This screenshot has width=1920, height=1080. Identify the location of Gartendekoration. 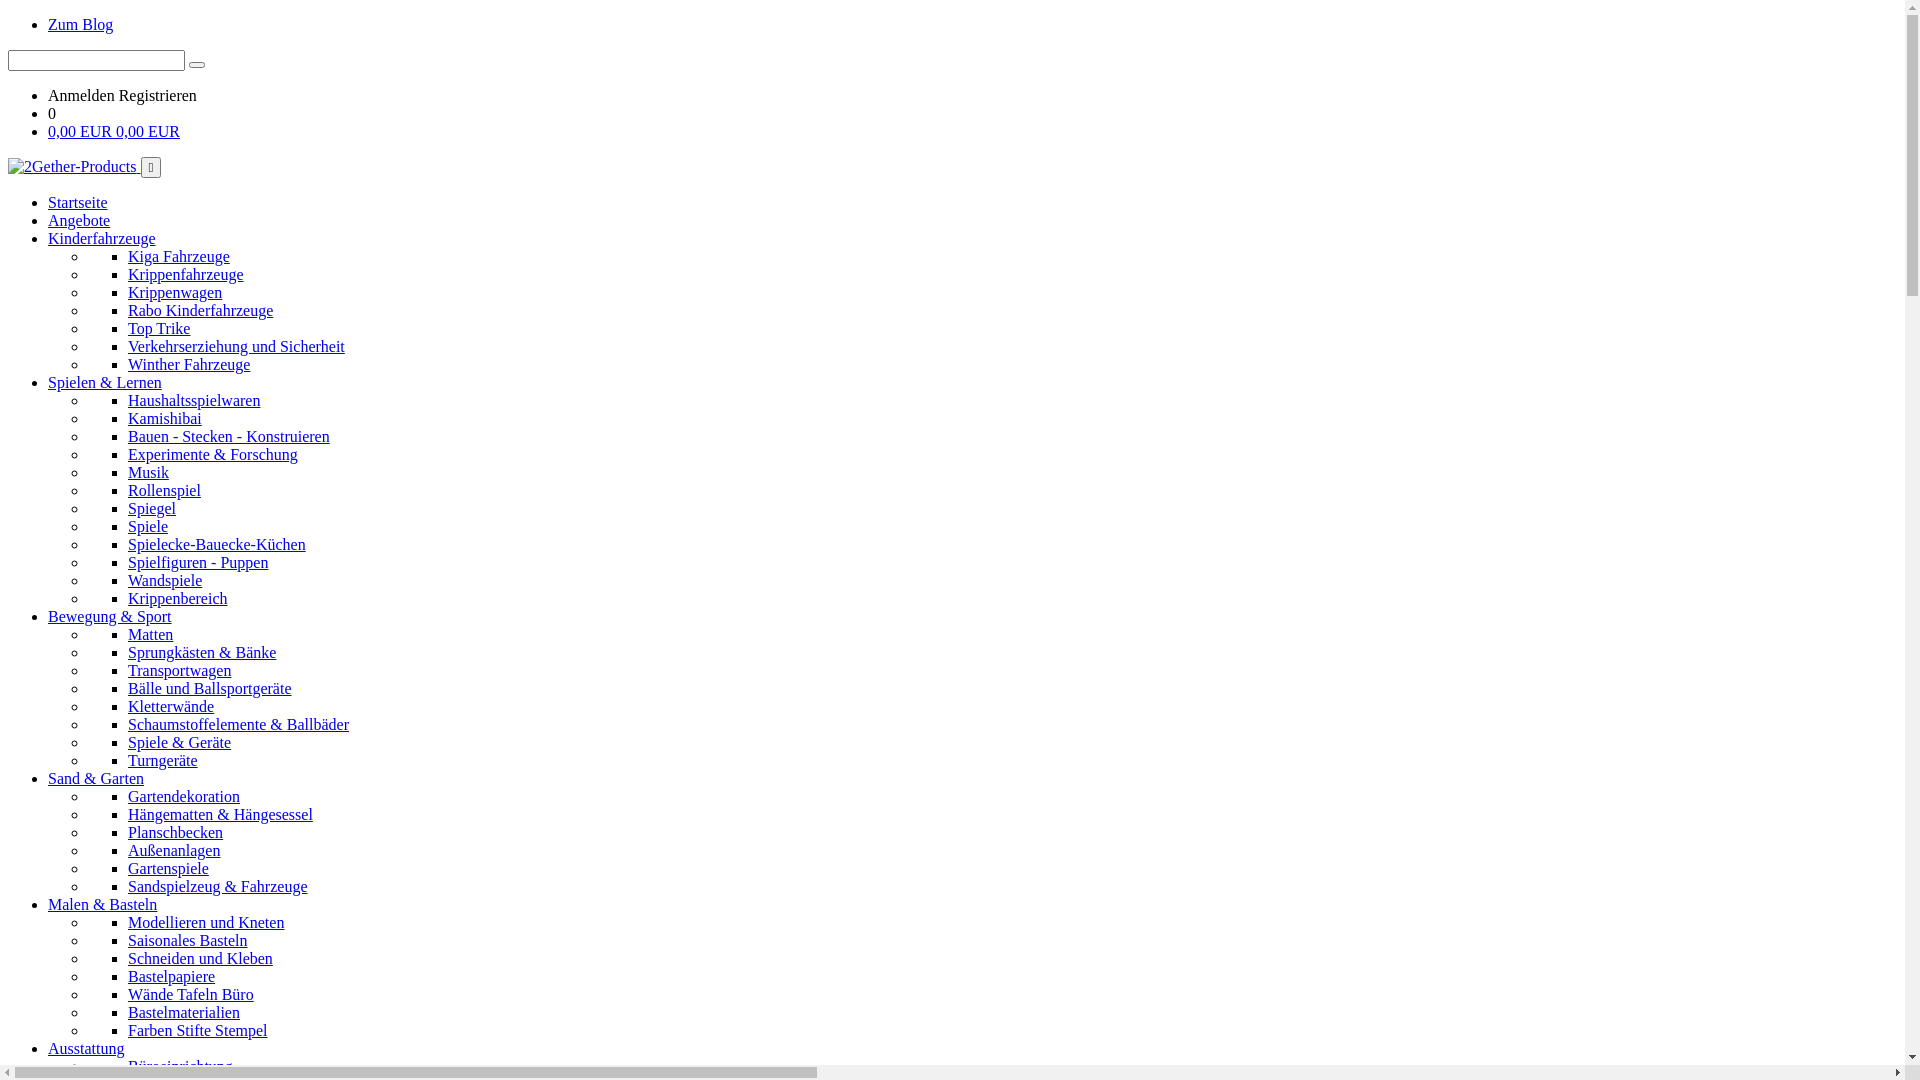
(184, 796).